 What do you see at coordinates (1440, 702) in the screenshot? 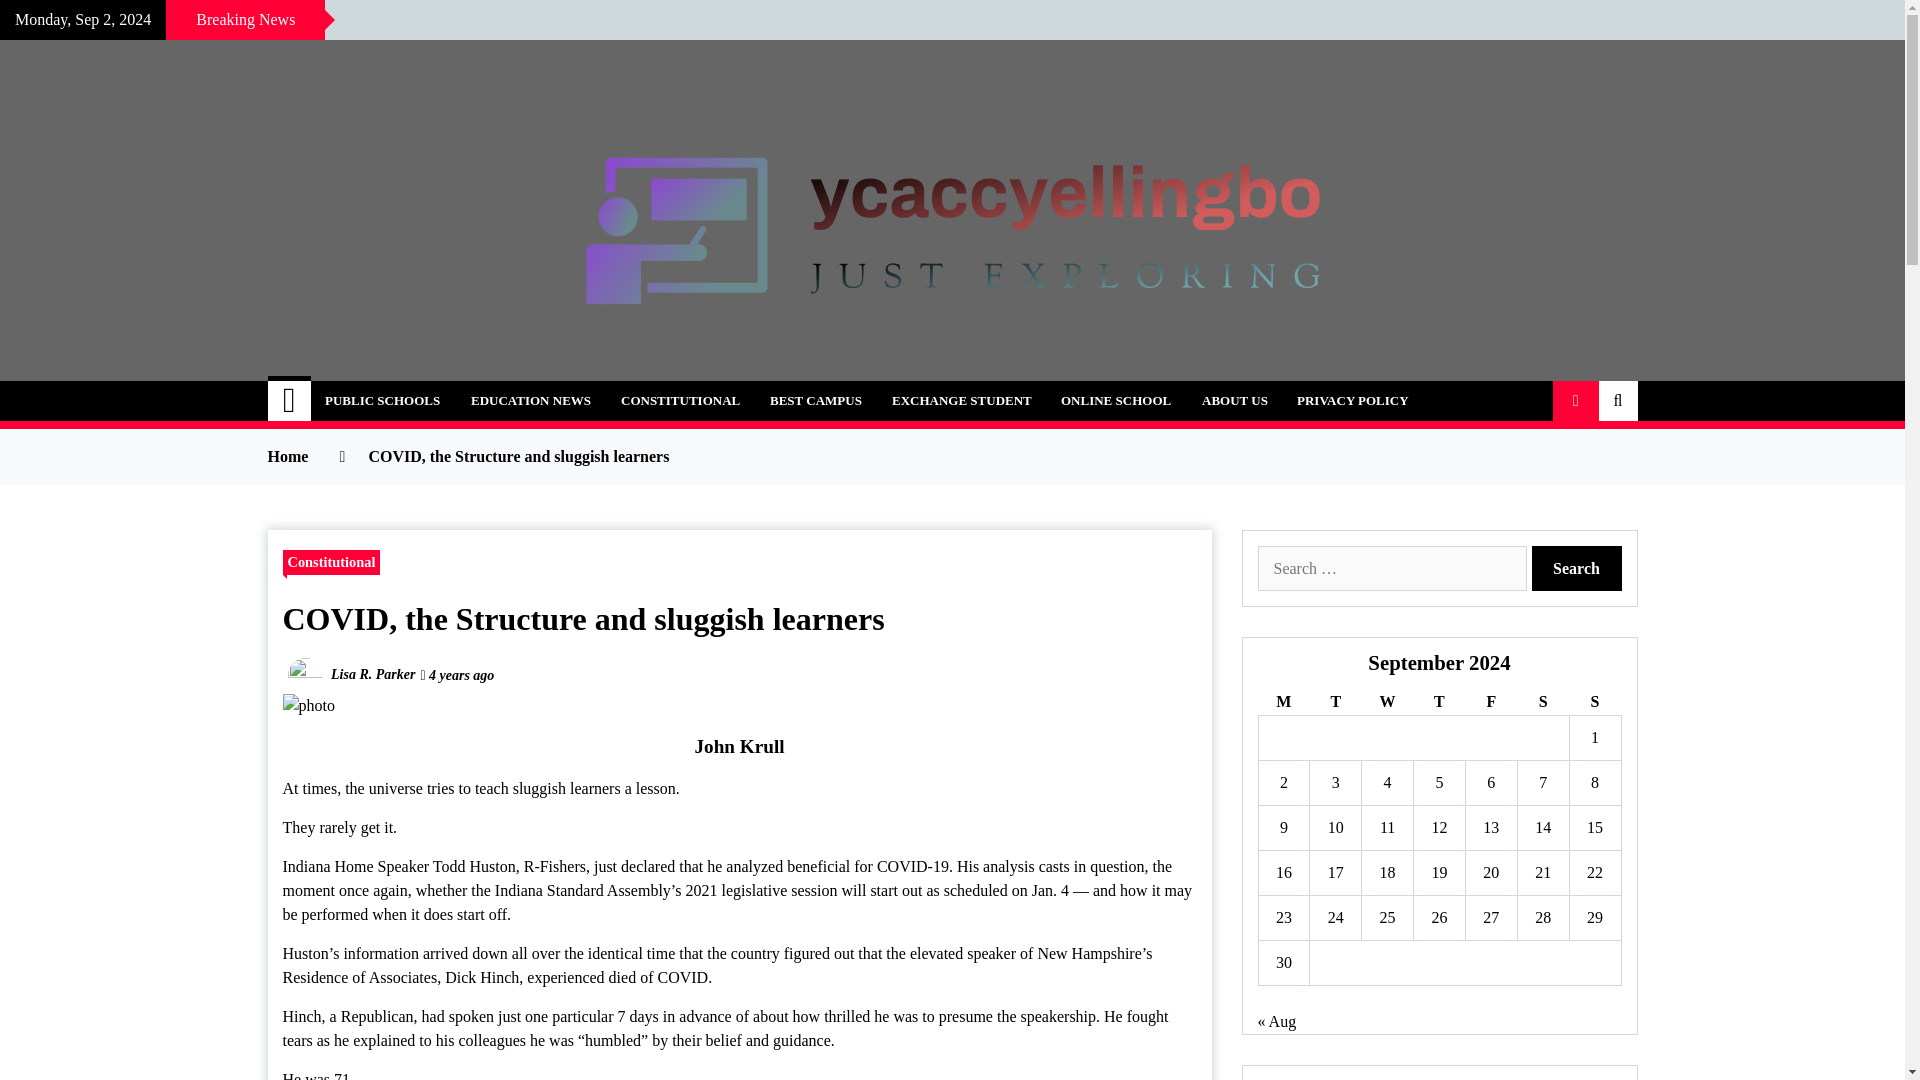
I see `Thursday` at bounding box center [1440, 702].